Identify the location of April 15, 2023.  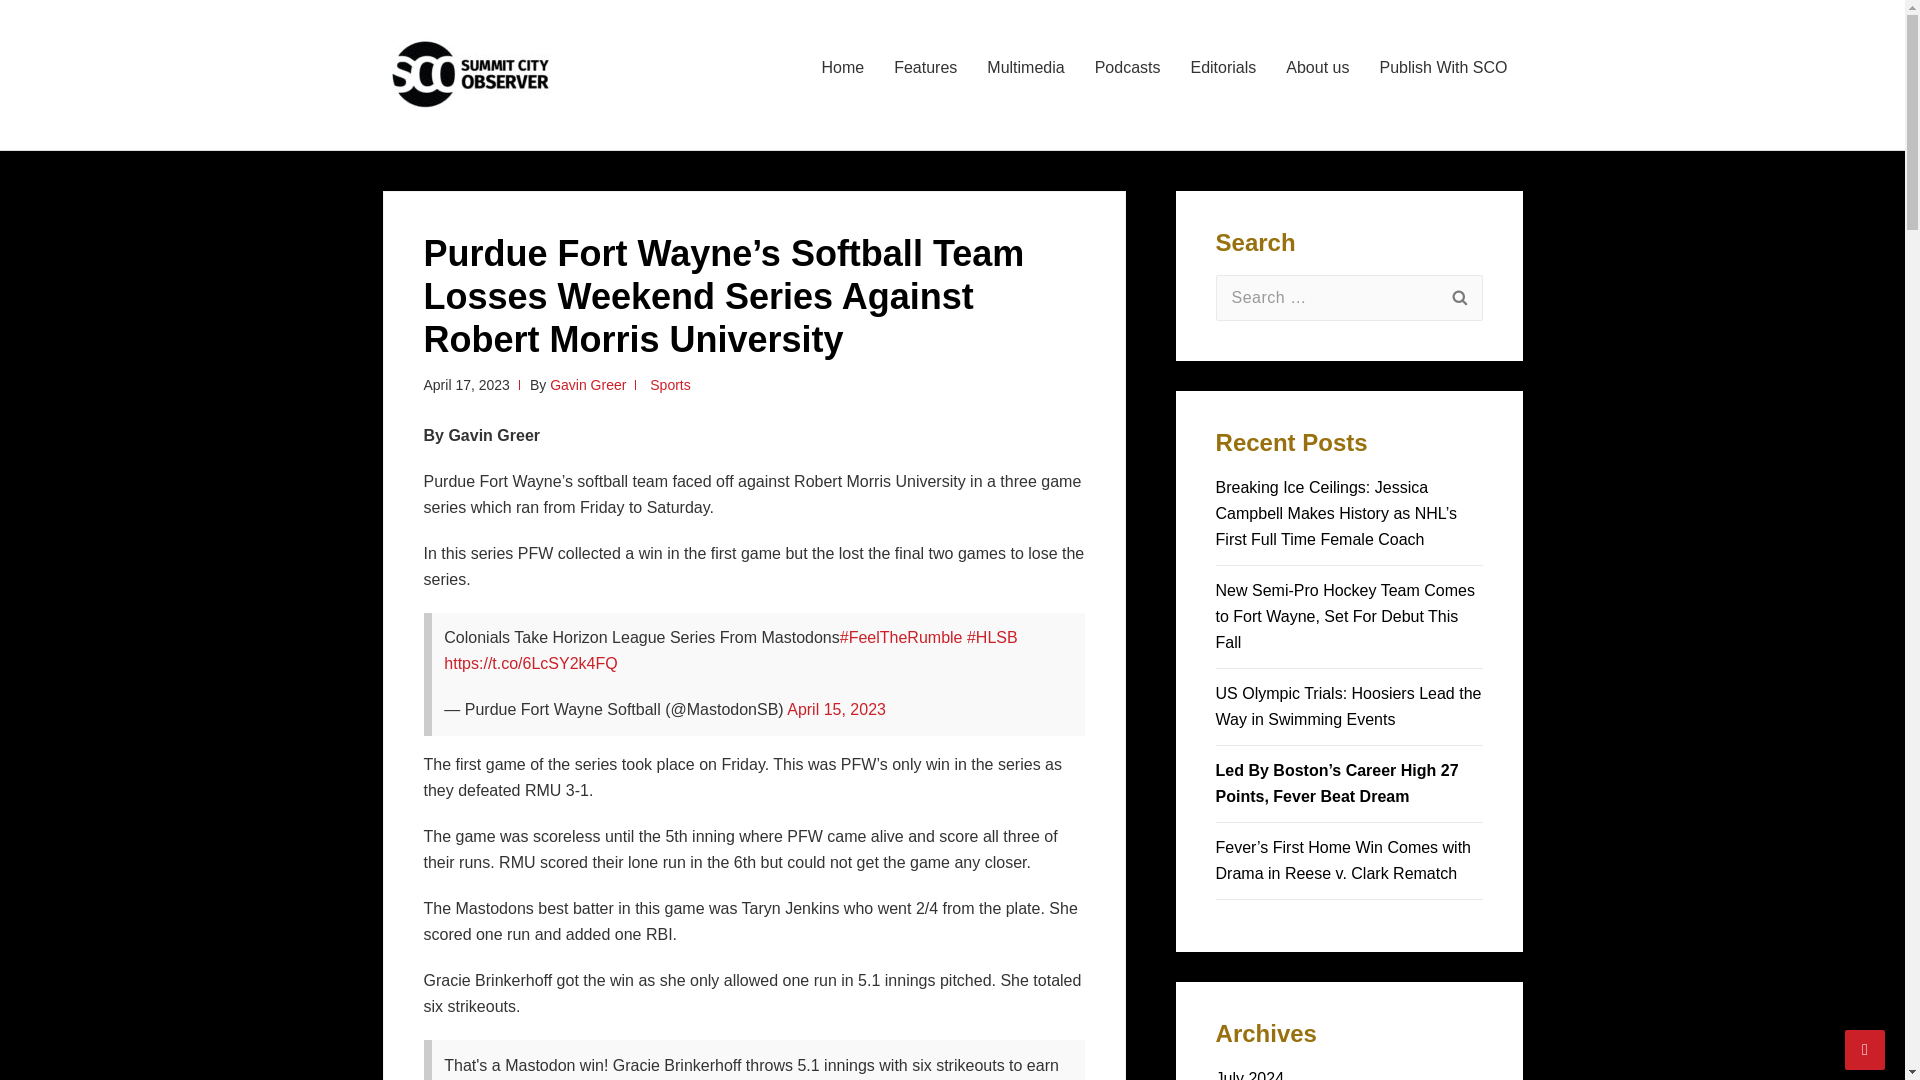
(836, 709).